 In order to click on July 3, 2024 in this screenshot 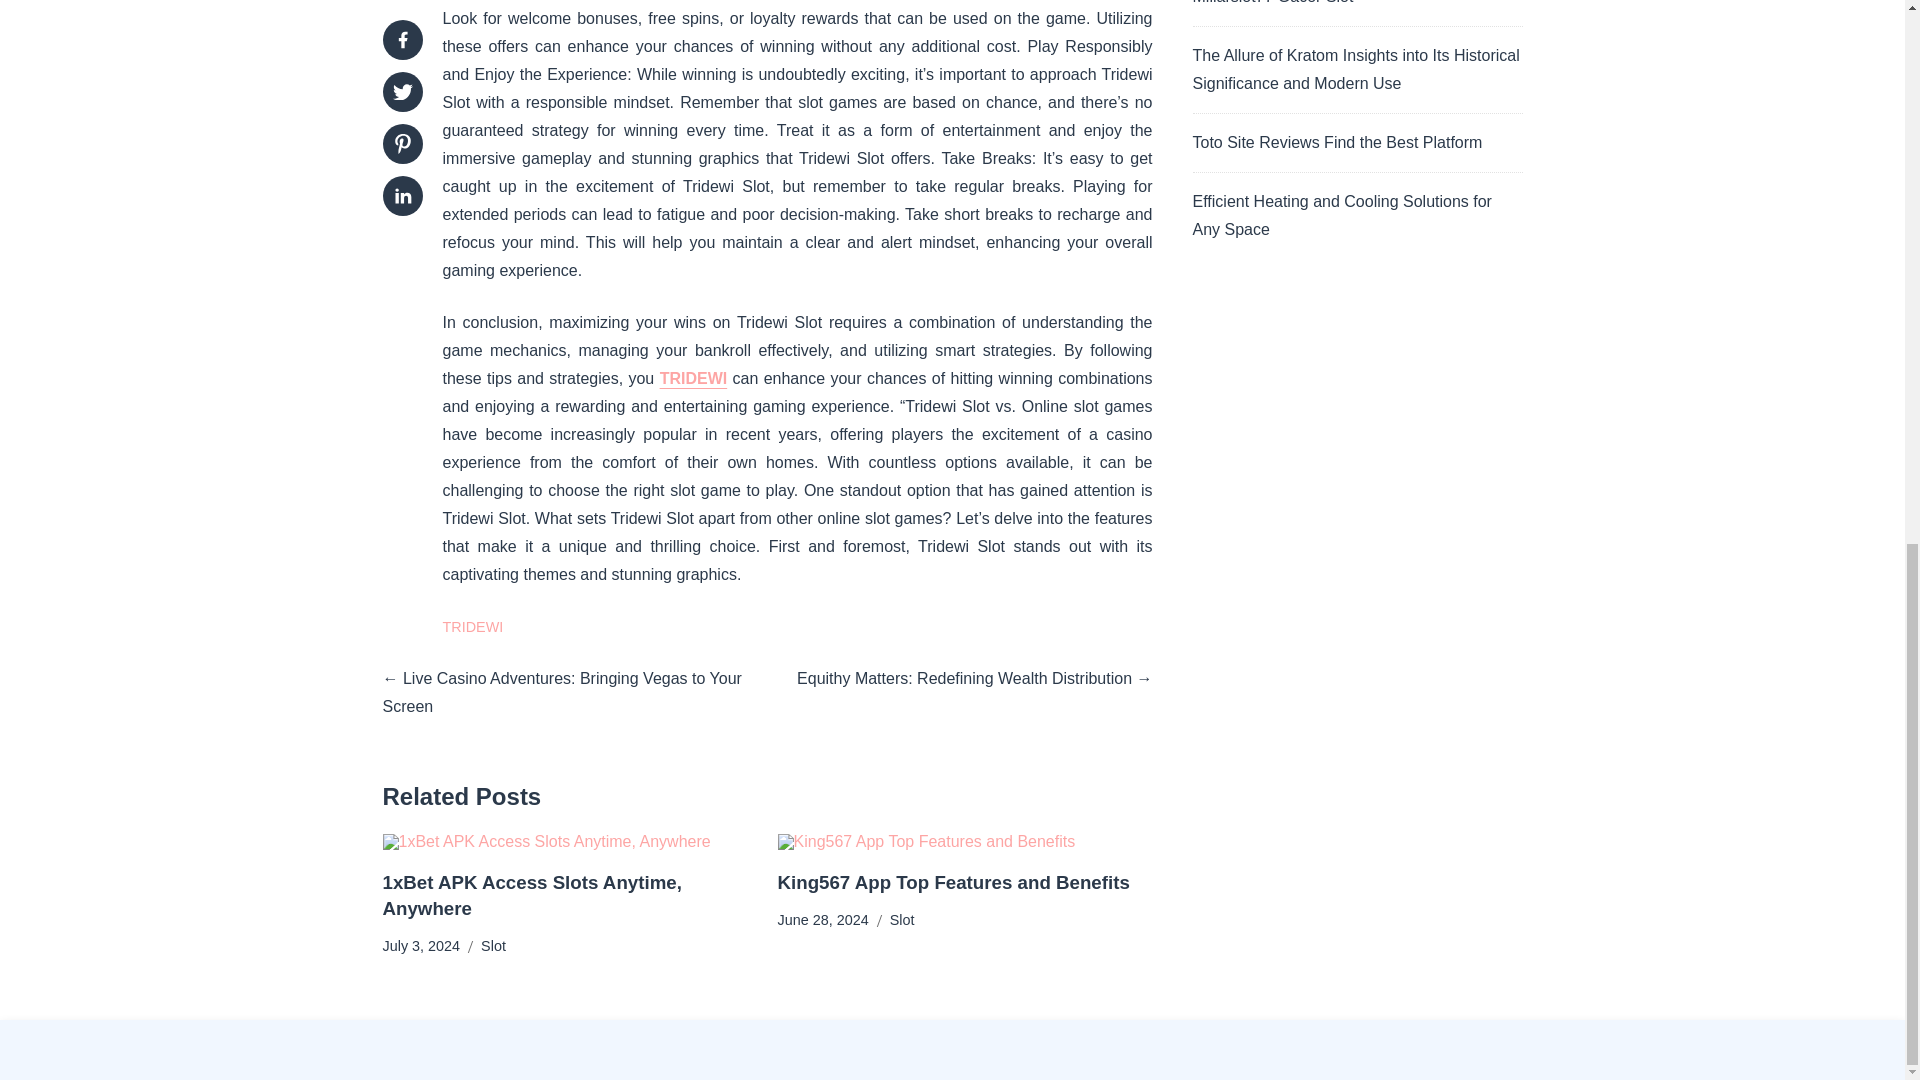, I will do `click(421, 946)`.